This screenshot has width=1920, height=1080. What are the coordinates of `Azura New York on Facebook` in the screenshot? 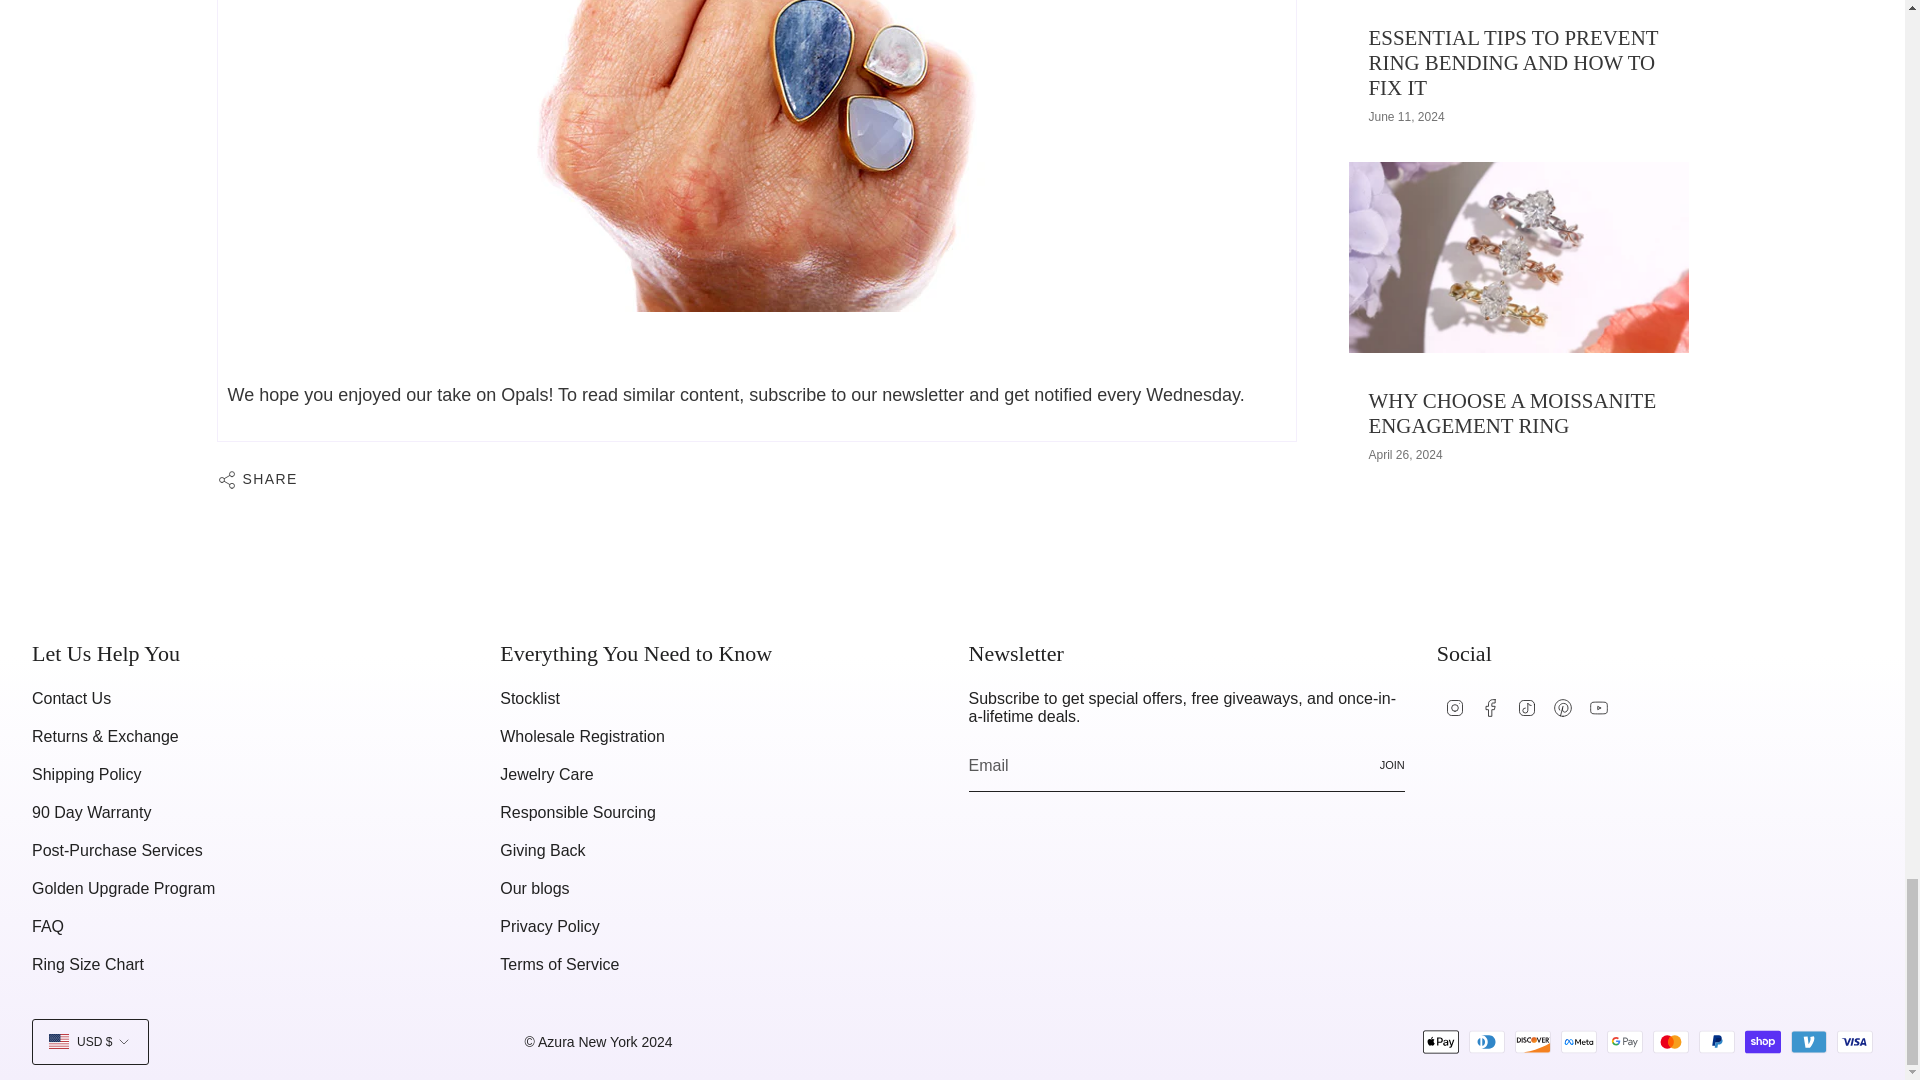 It's located at (1490, 706).